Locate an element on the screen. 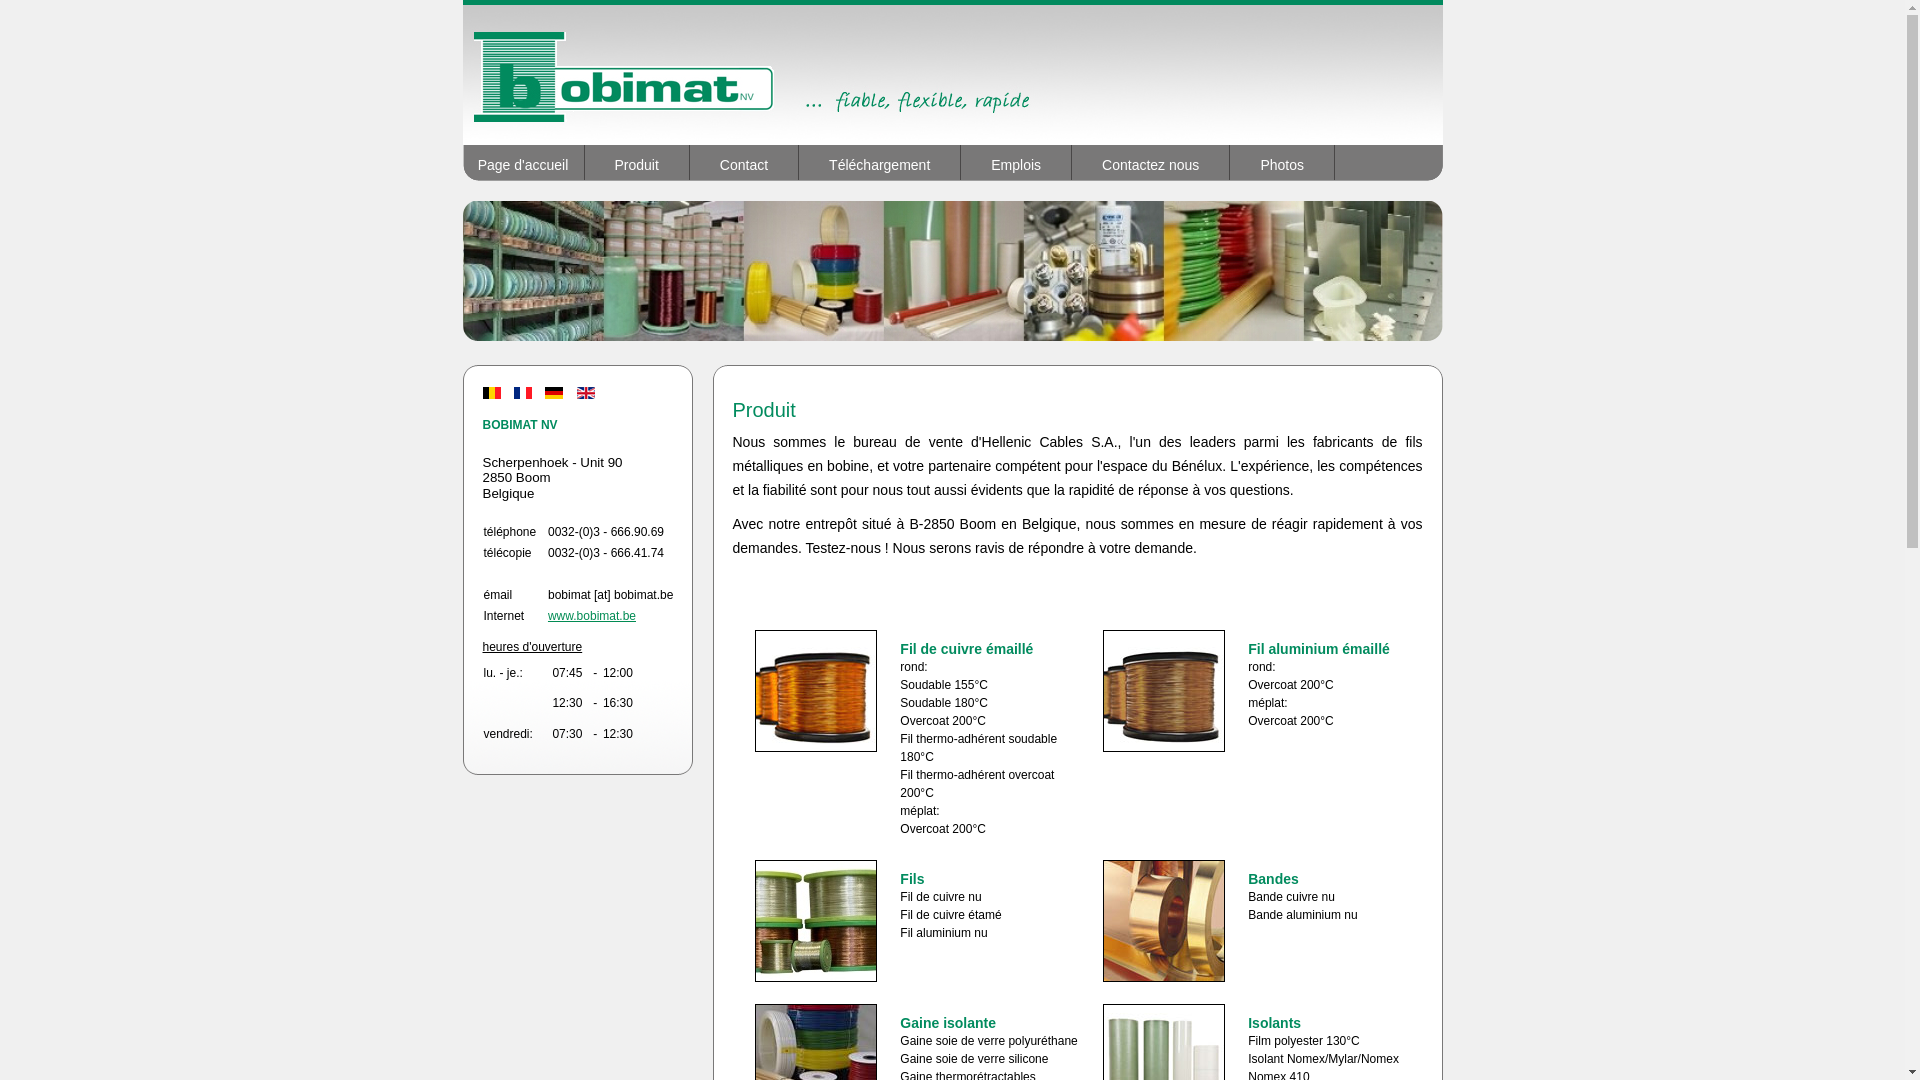  Page d'accueil is located at coordinates (523, 162).